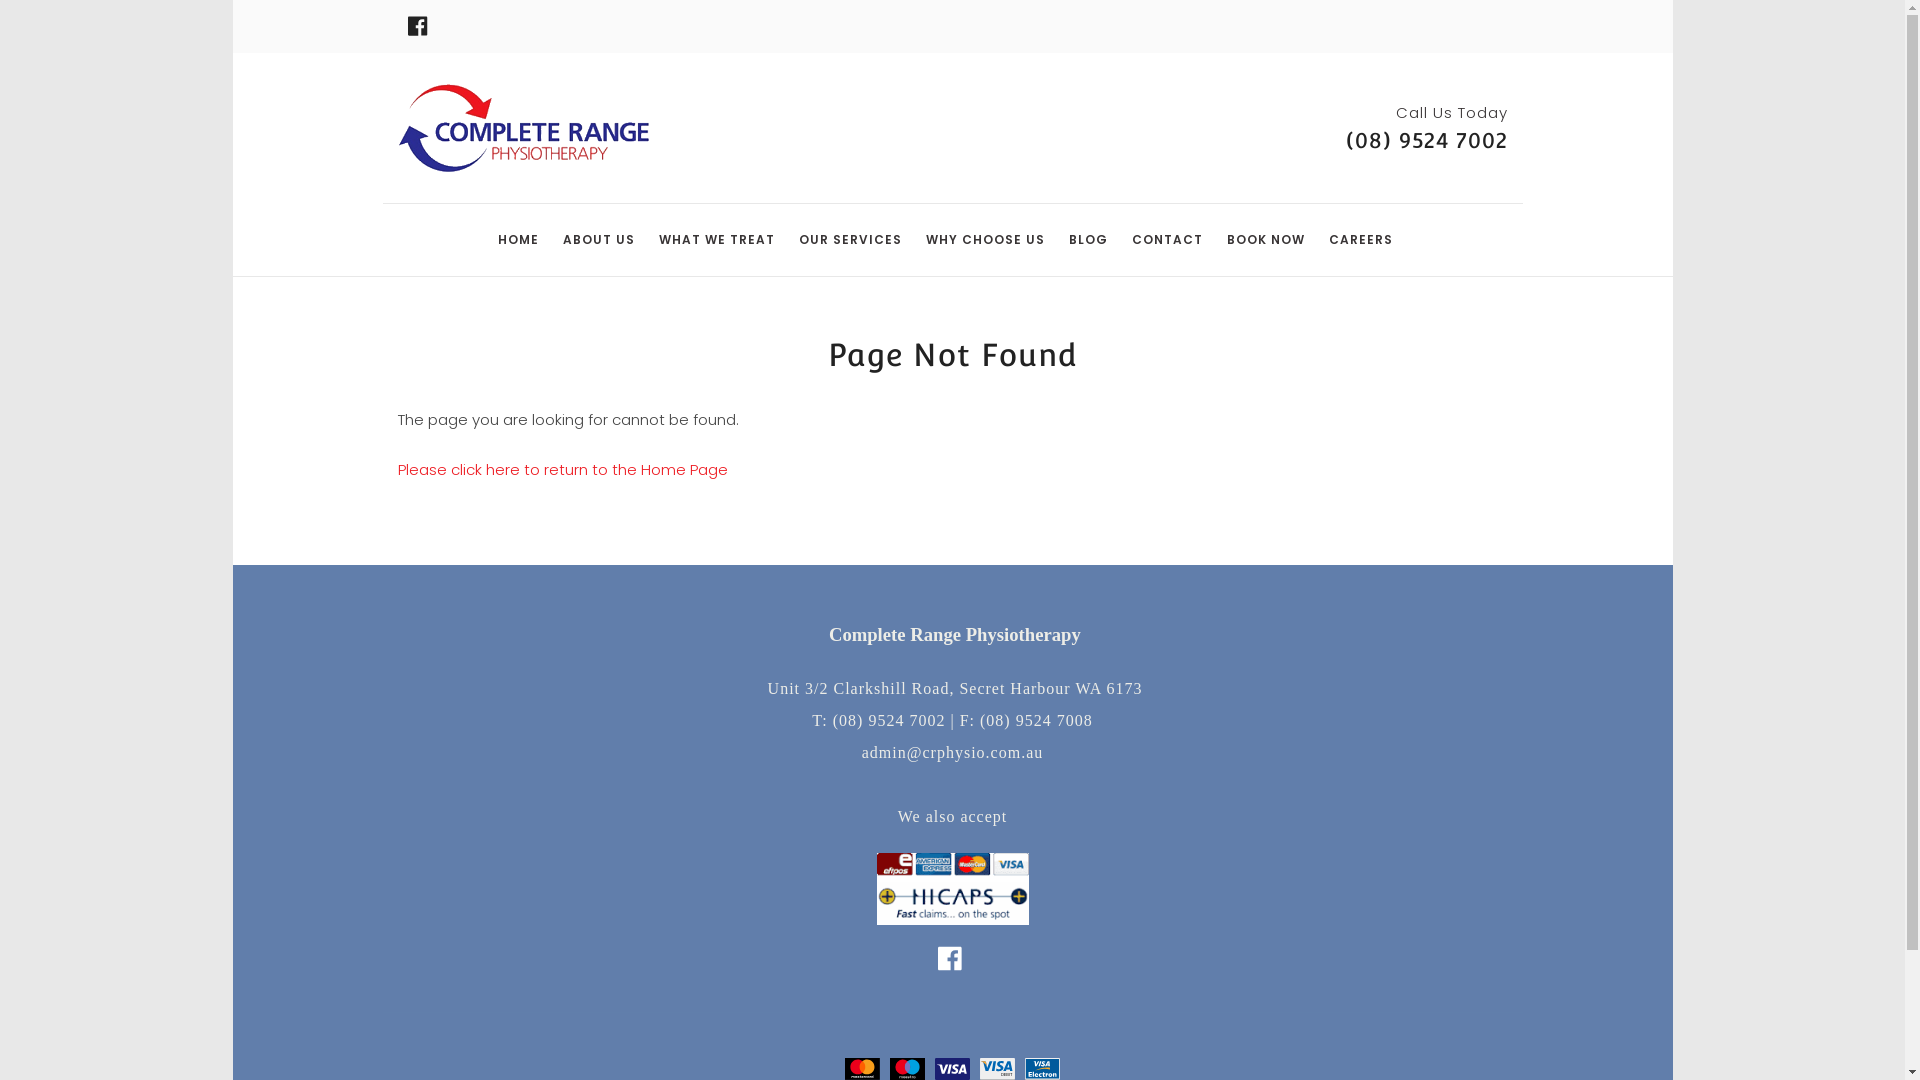 Image resolution: width=1920 pixels, height=1080 pixels. What do you see at coordinates (950, 964) in the screenshot?
I see `facebook` at bounding box center [950, 964].